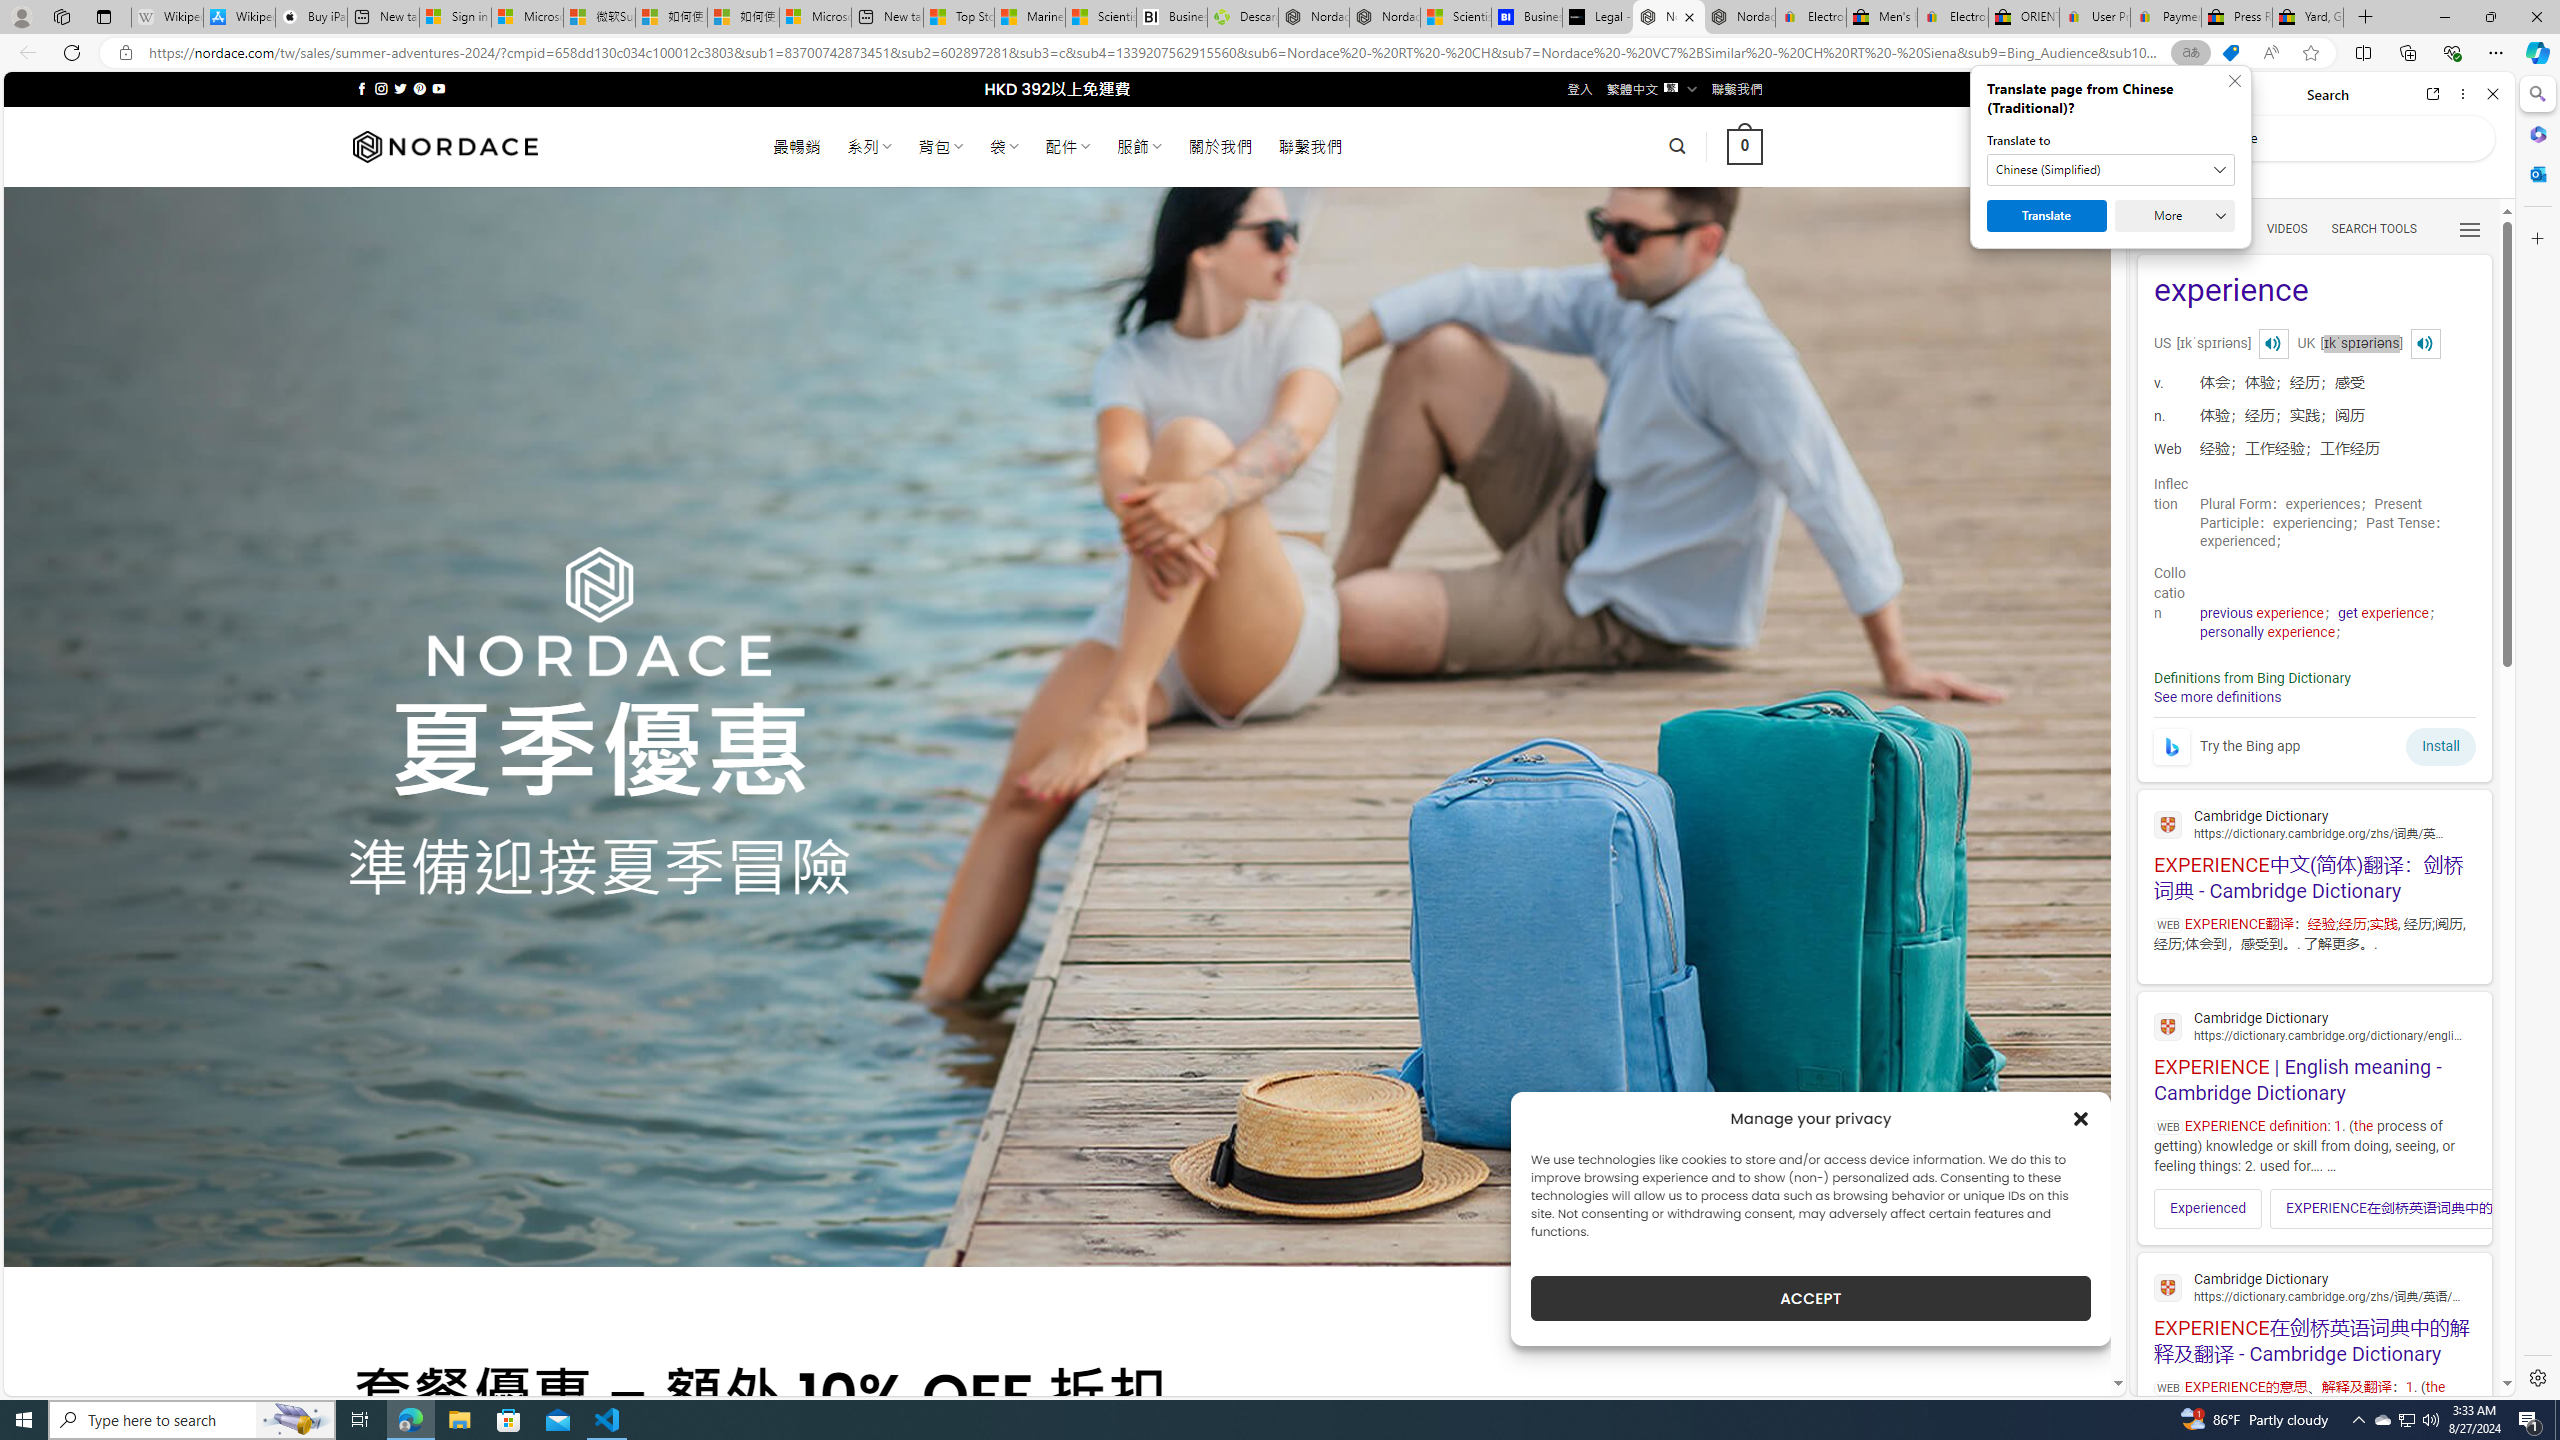 The width and height of the screenshot is (2560, 1440). Describe the element at coordinates (167, 17) in the screenshot. I see `Wikipedia - Sleeping` at that location.